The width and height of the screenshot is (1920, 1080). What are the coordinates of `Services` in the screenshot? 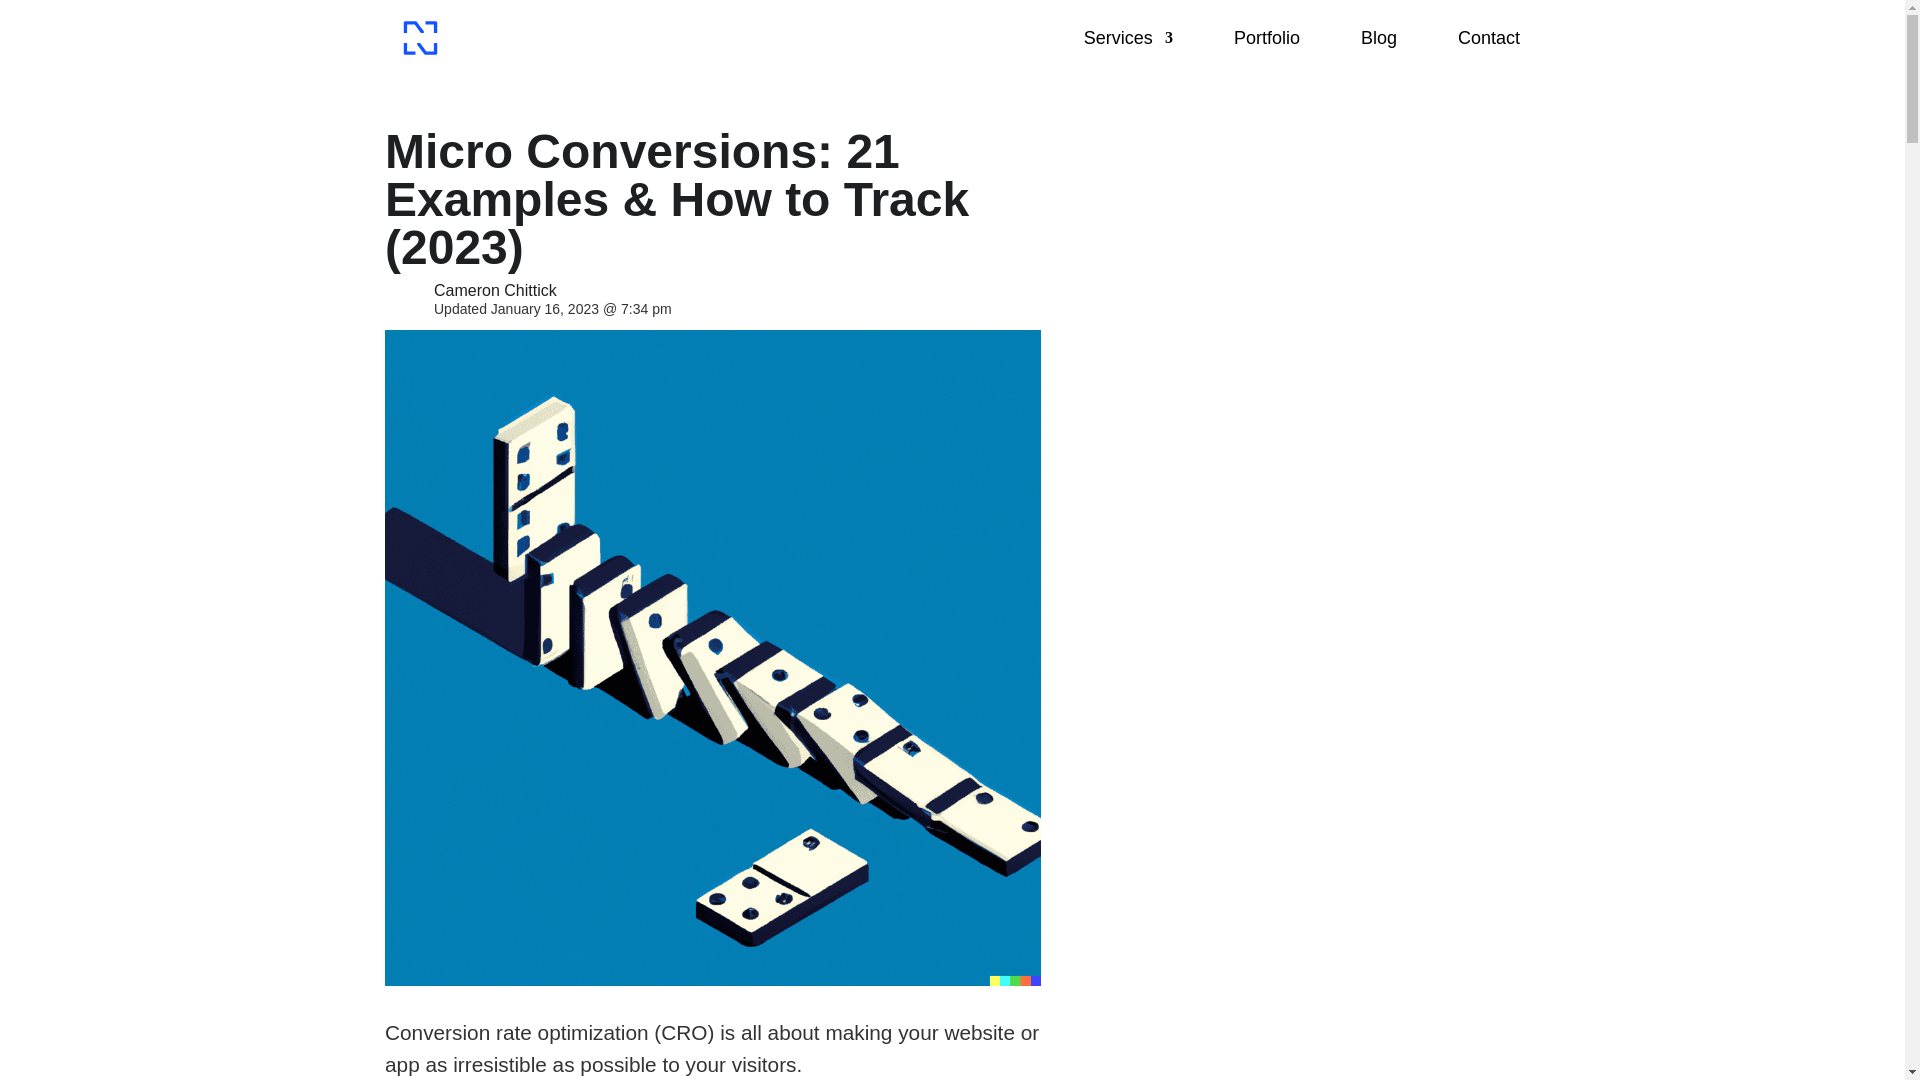 It's located at (1128, 38).